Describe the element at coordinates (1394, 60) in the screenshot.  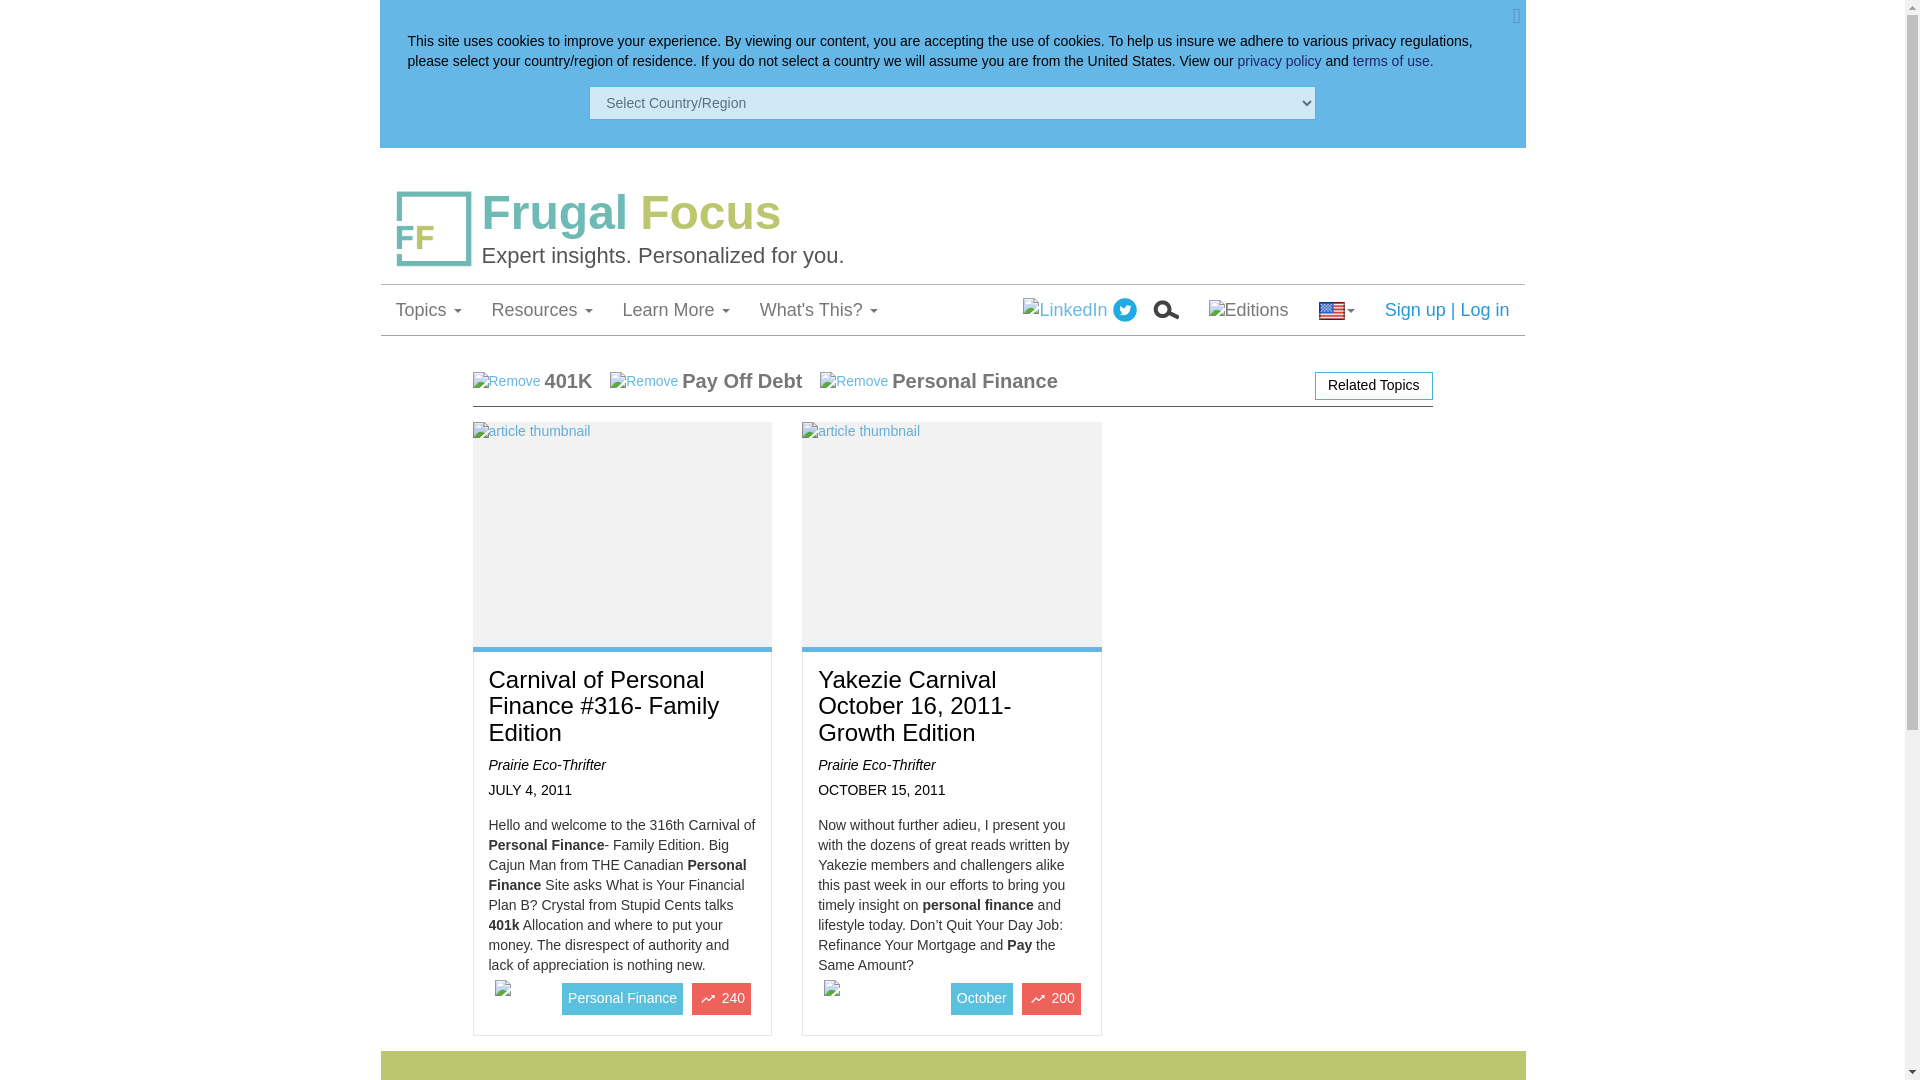
I see `terms of use.` at that location.